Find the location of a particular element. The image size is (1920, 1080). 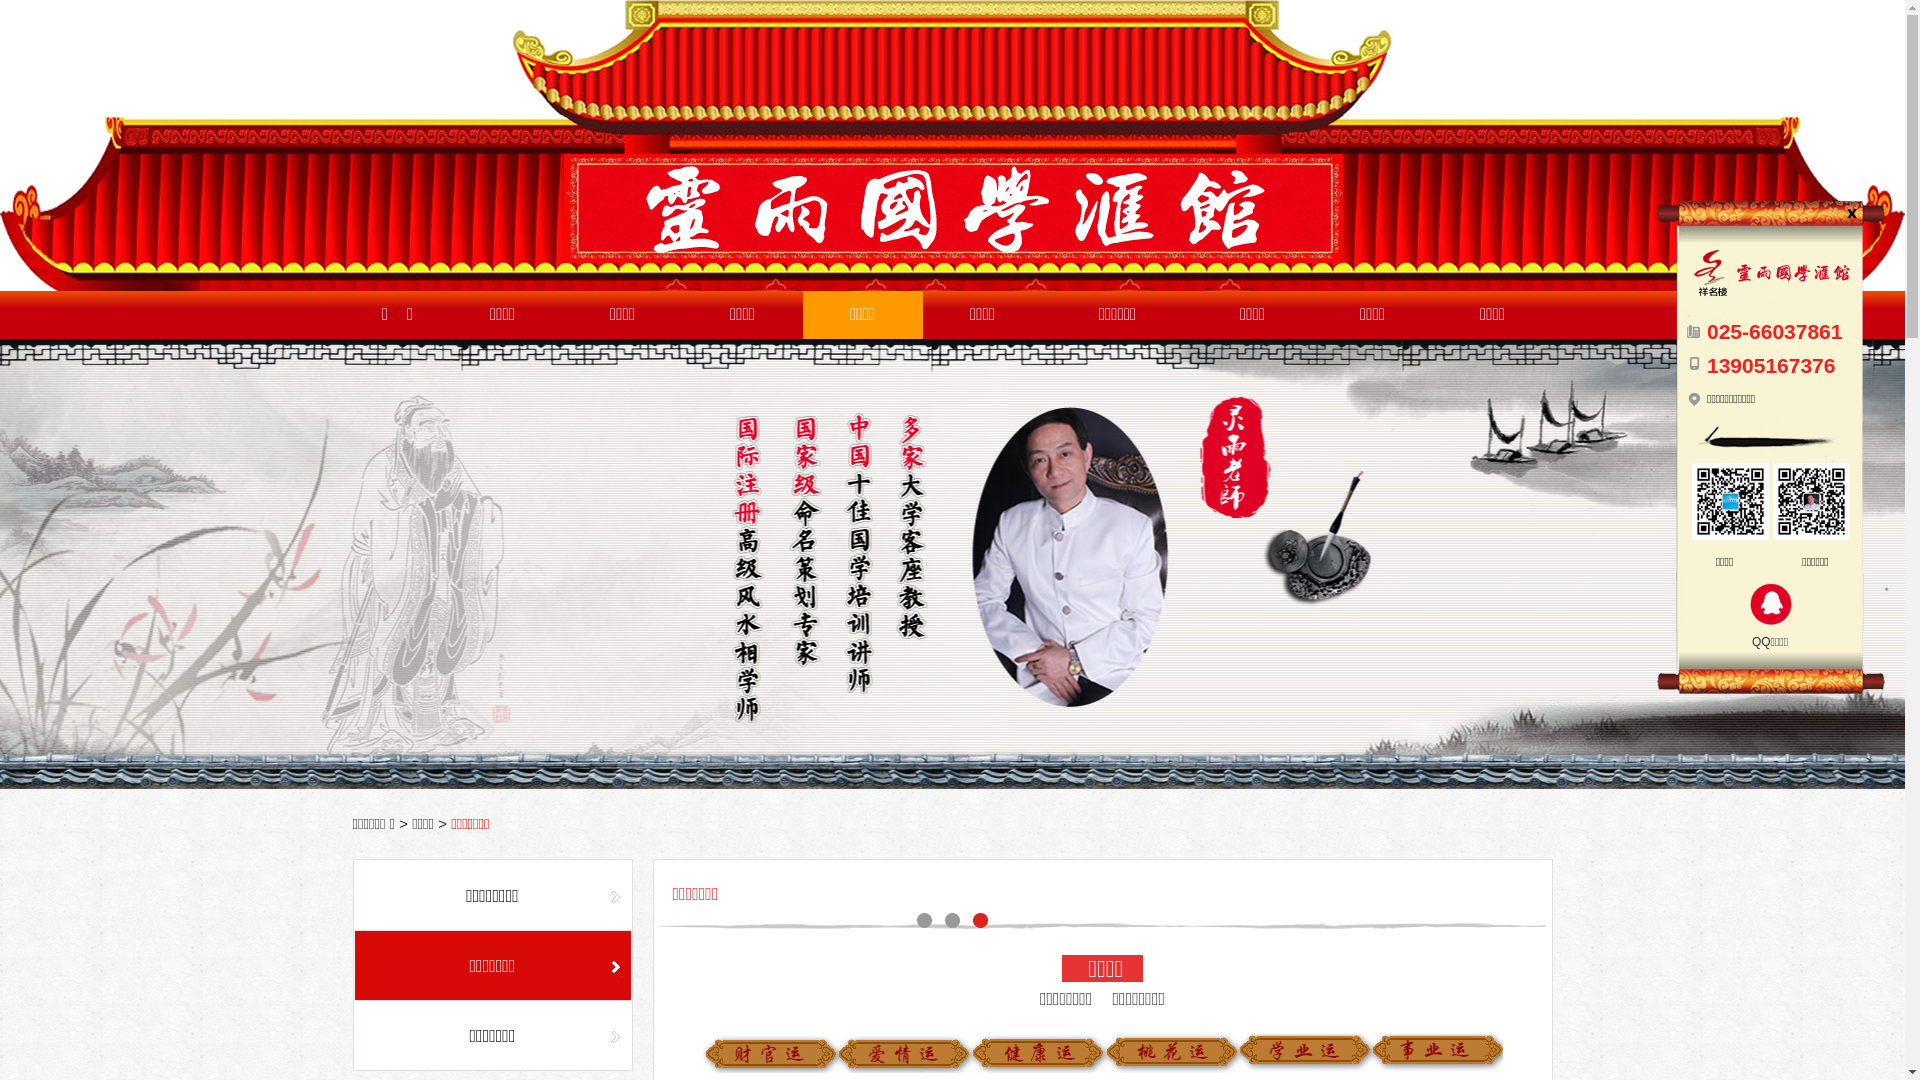

1 is located at coordinates (952, 564).